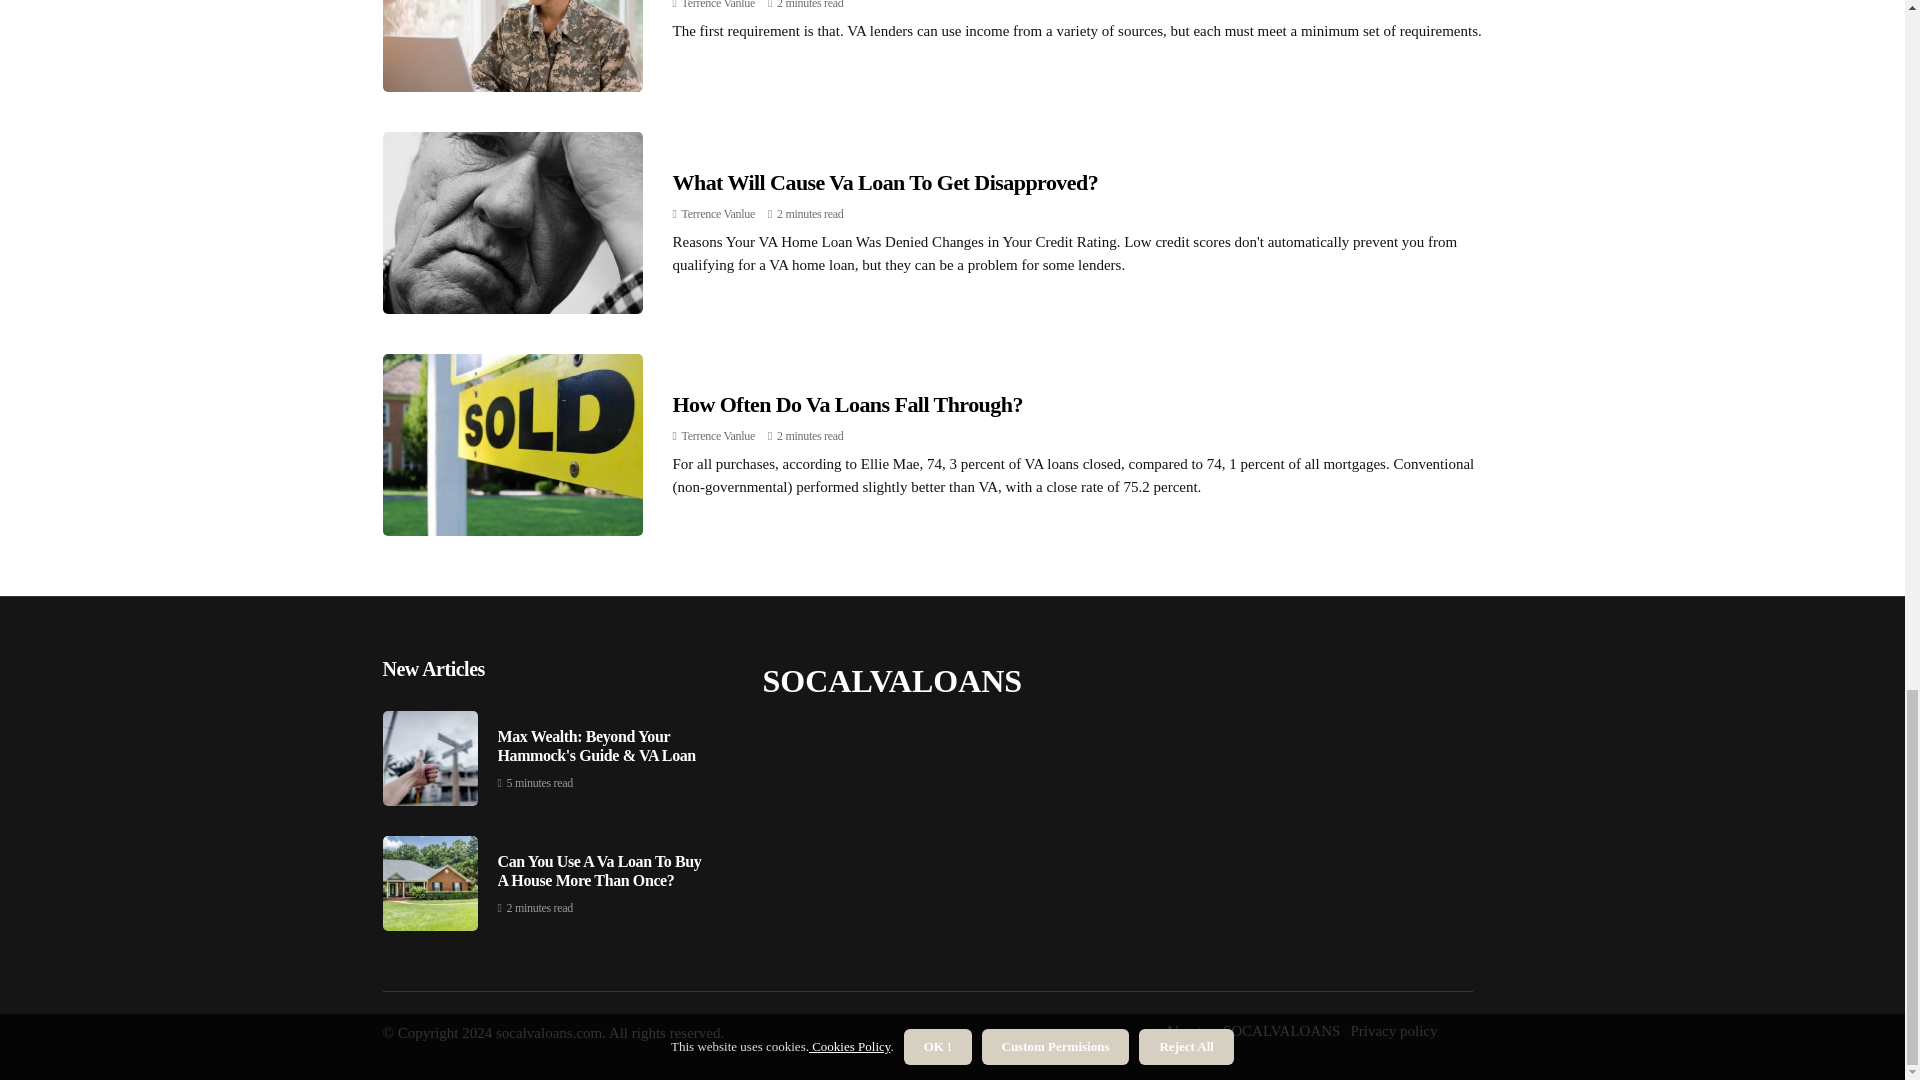  I want to click on Terrence Vanlue, so click(718, 435).